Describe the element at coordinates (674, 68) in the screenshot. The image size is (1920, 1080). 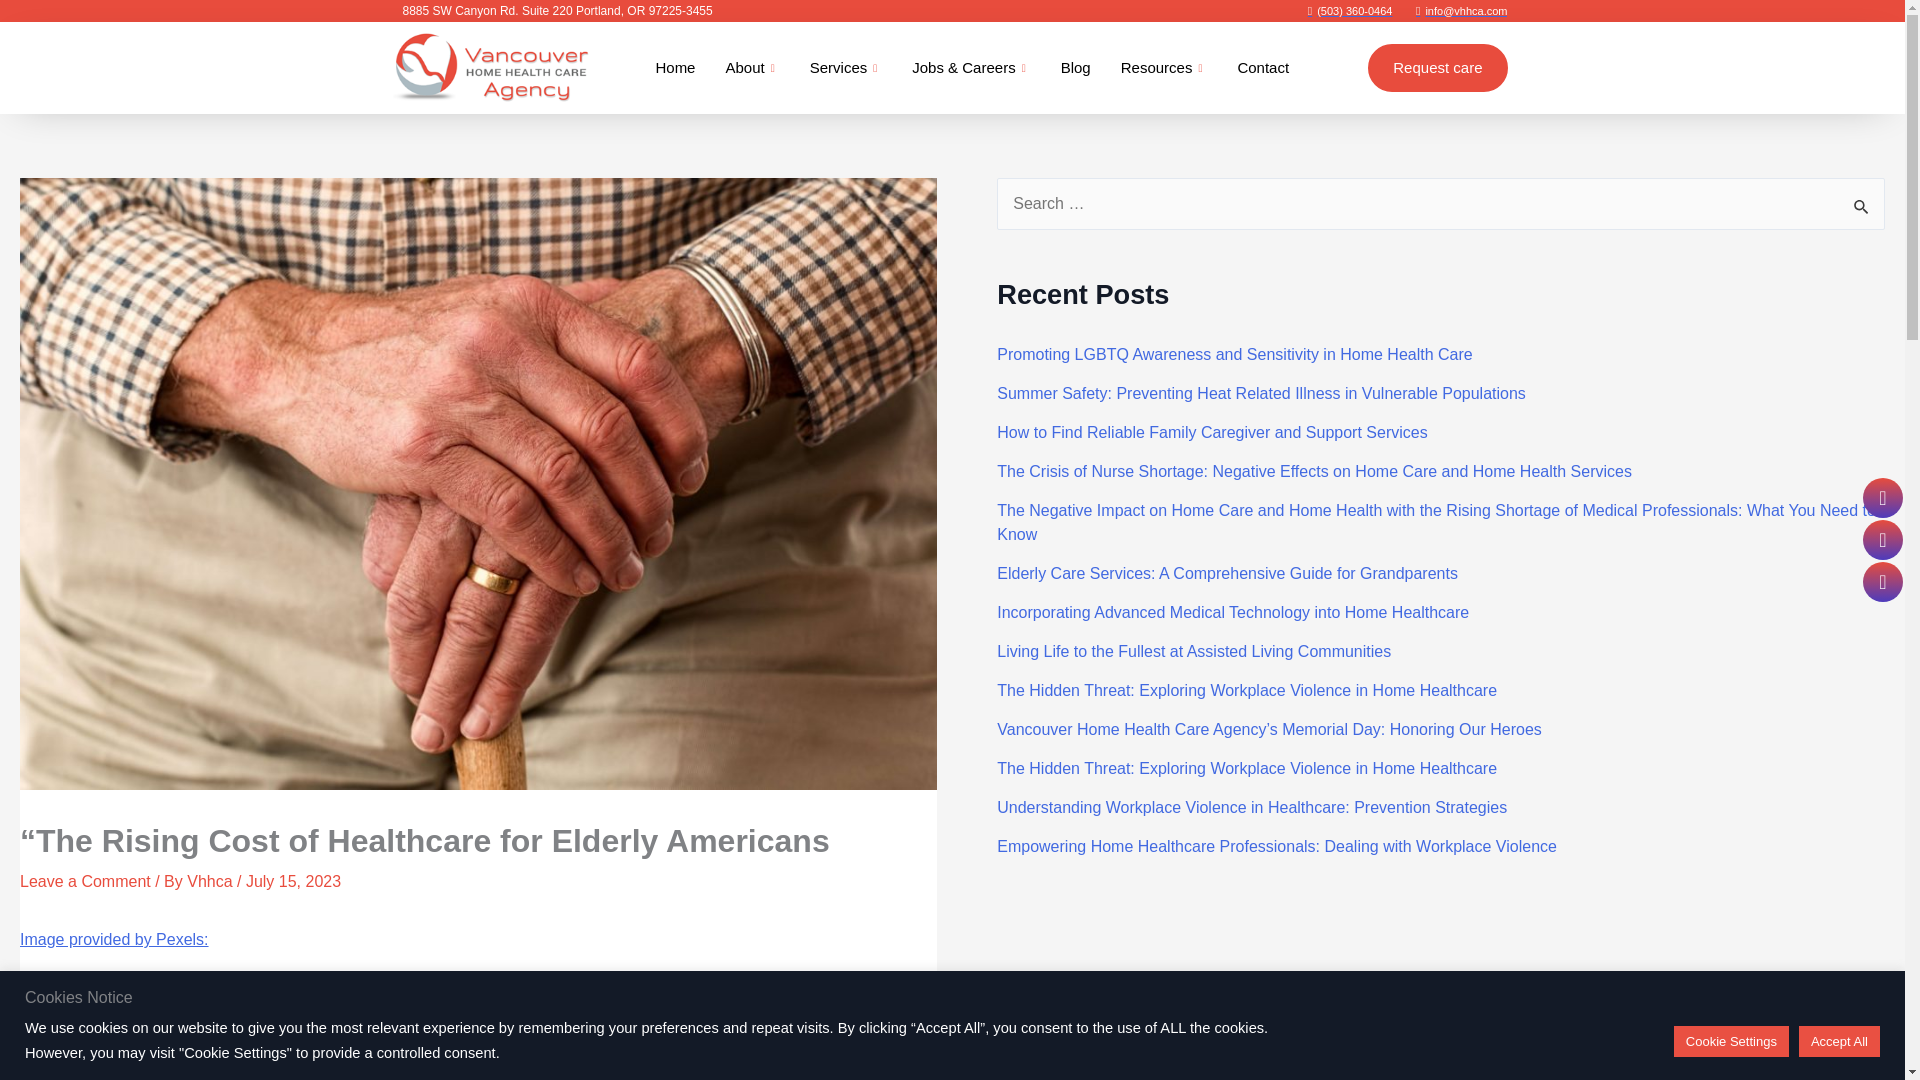
I see `Home` at that location.